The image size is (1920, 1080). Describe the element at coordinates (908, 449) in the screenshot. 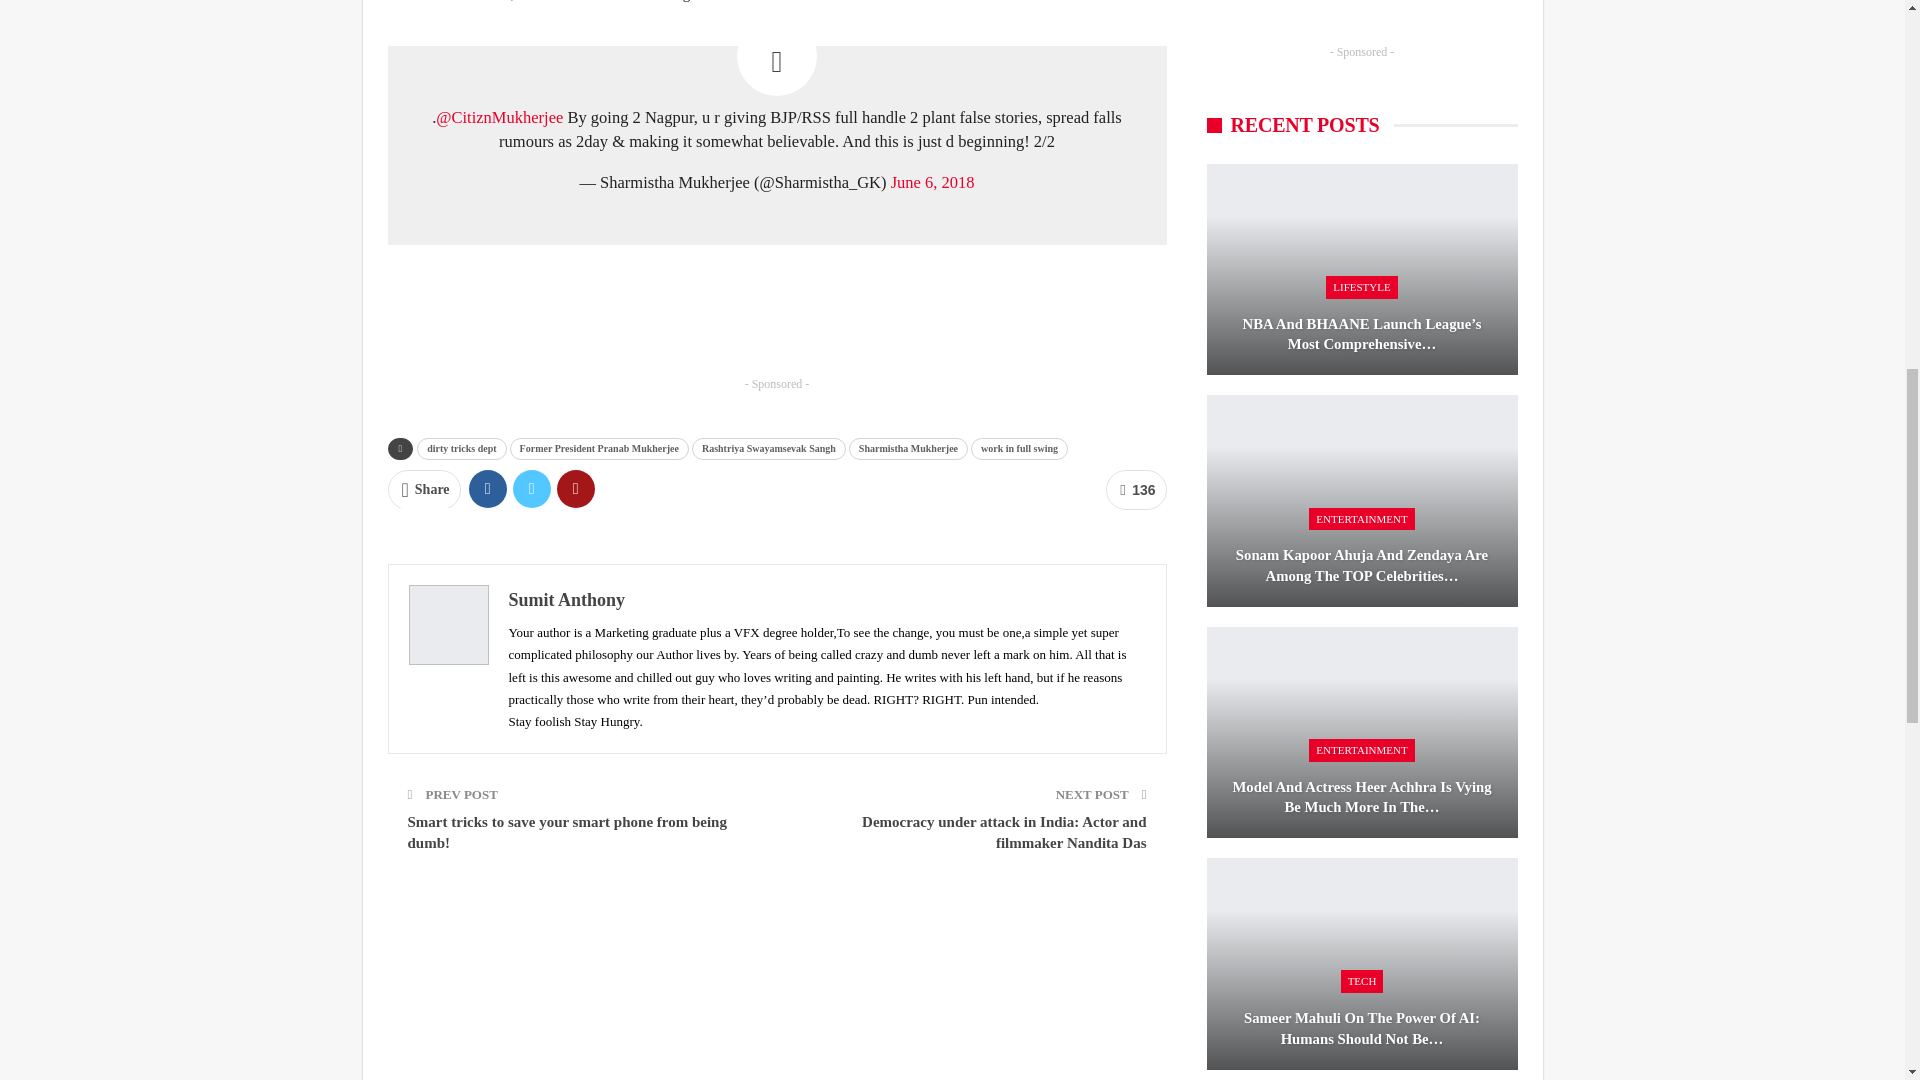

I see `Sharmistha Mukherjee` at that location.